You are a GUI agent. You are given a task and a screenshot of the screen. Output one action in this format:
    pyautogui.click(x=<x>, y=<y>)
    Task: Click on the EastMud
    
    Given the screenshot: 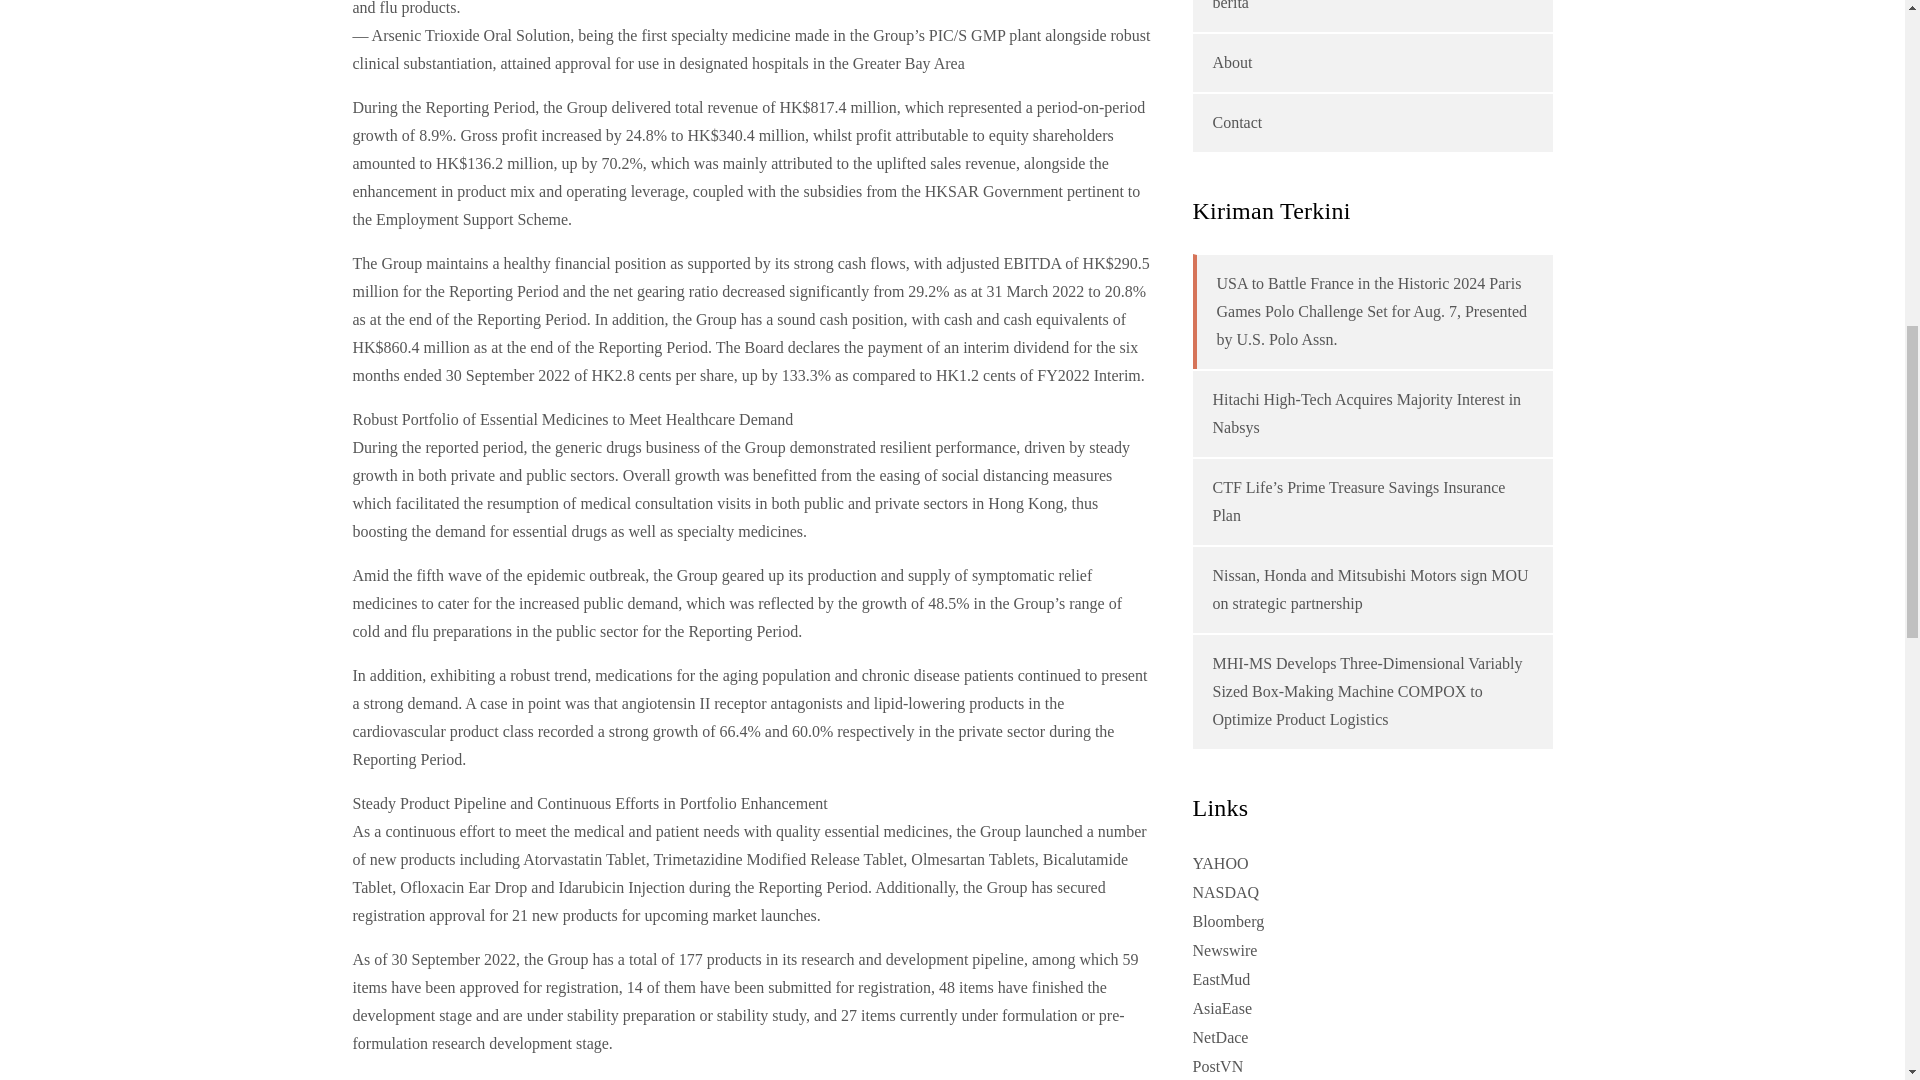 What is the action you would take?
    pyautogui.click(x=1220, y=979)
    